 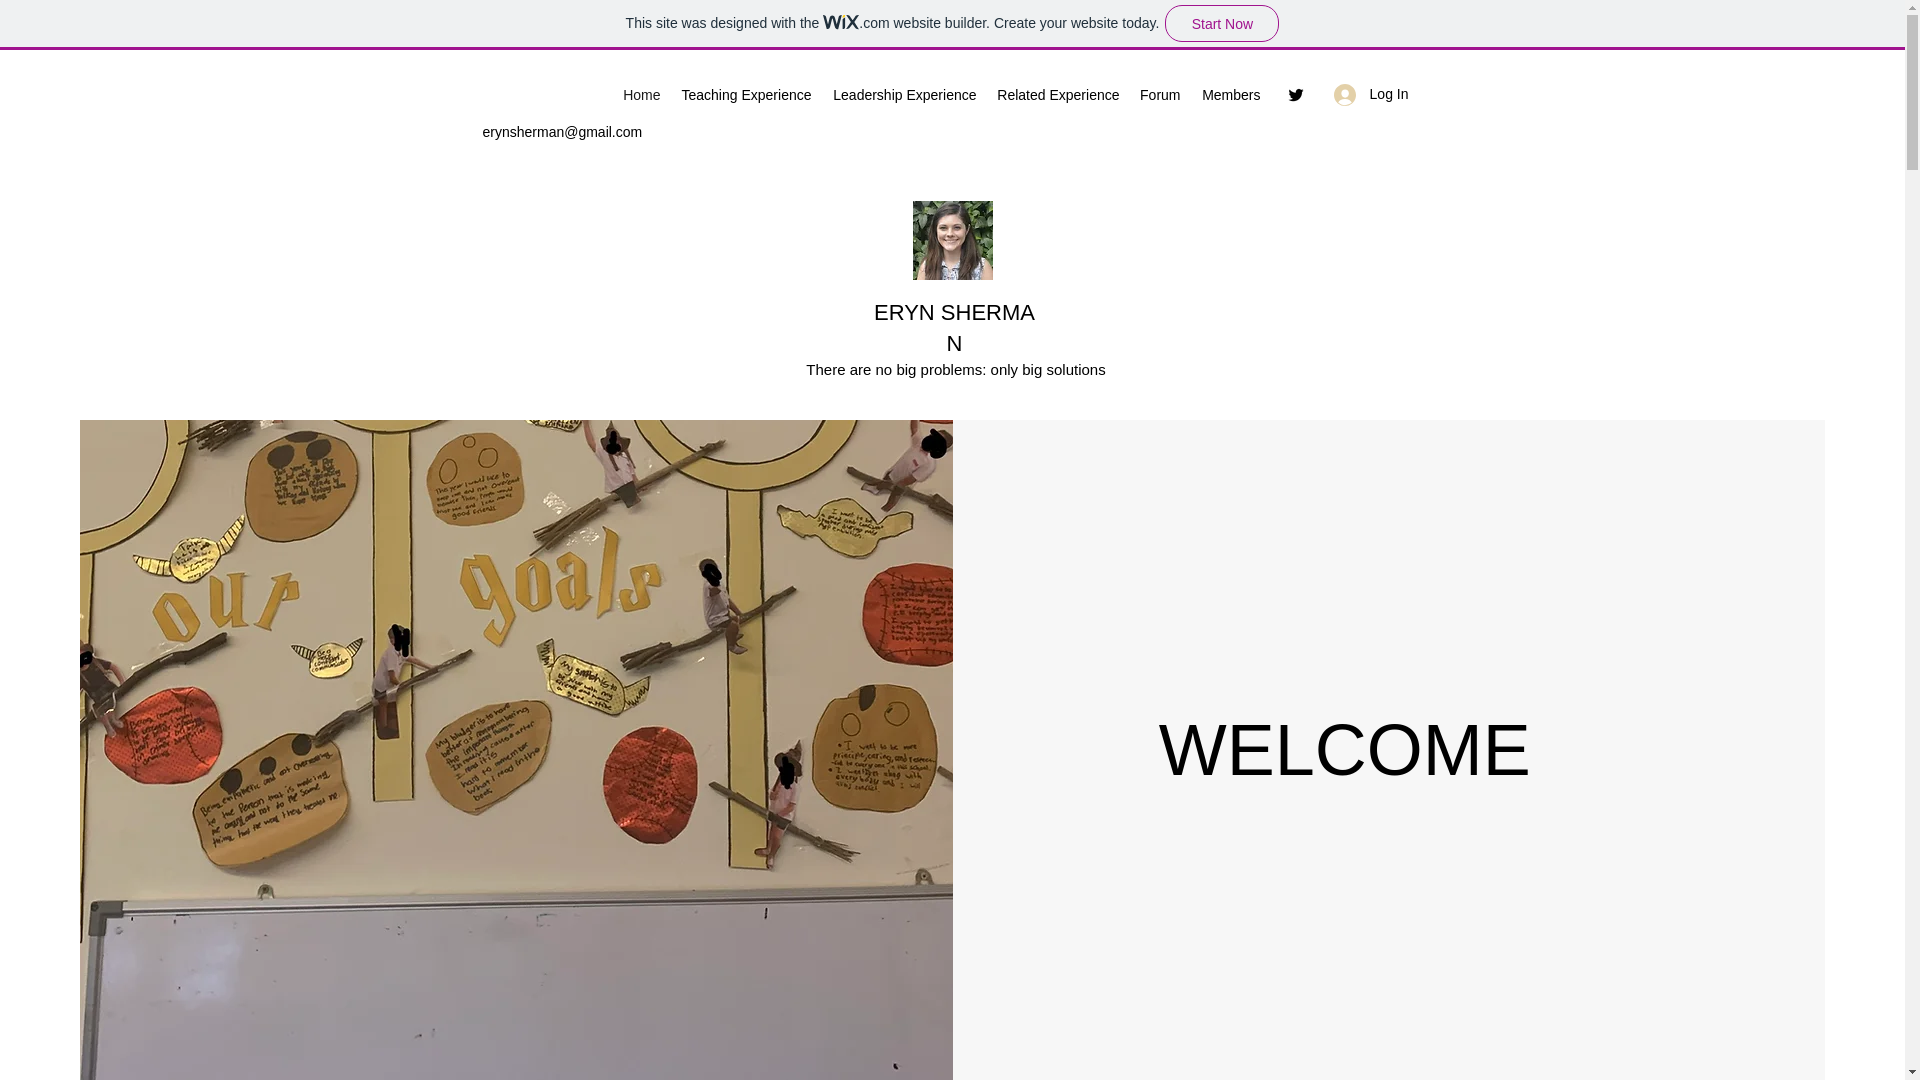 I want to click on Related Experience, so click(x=1057, y=94).